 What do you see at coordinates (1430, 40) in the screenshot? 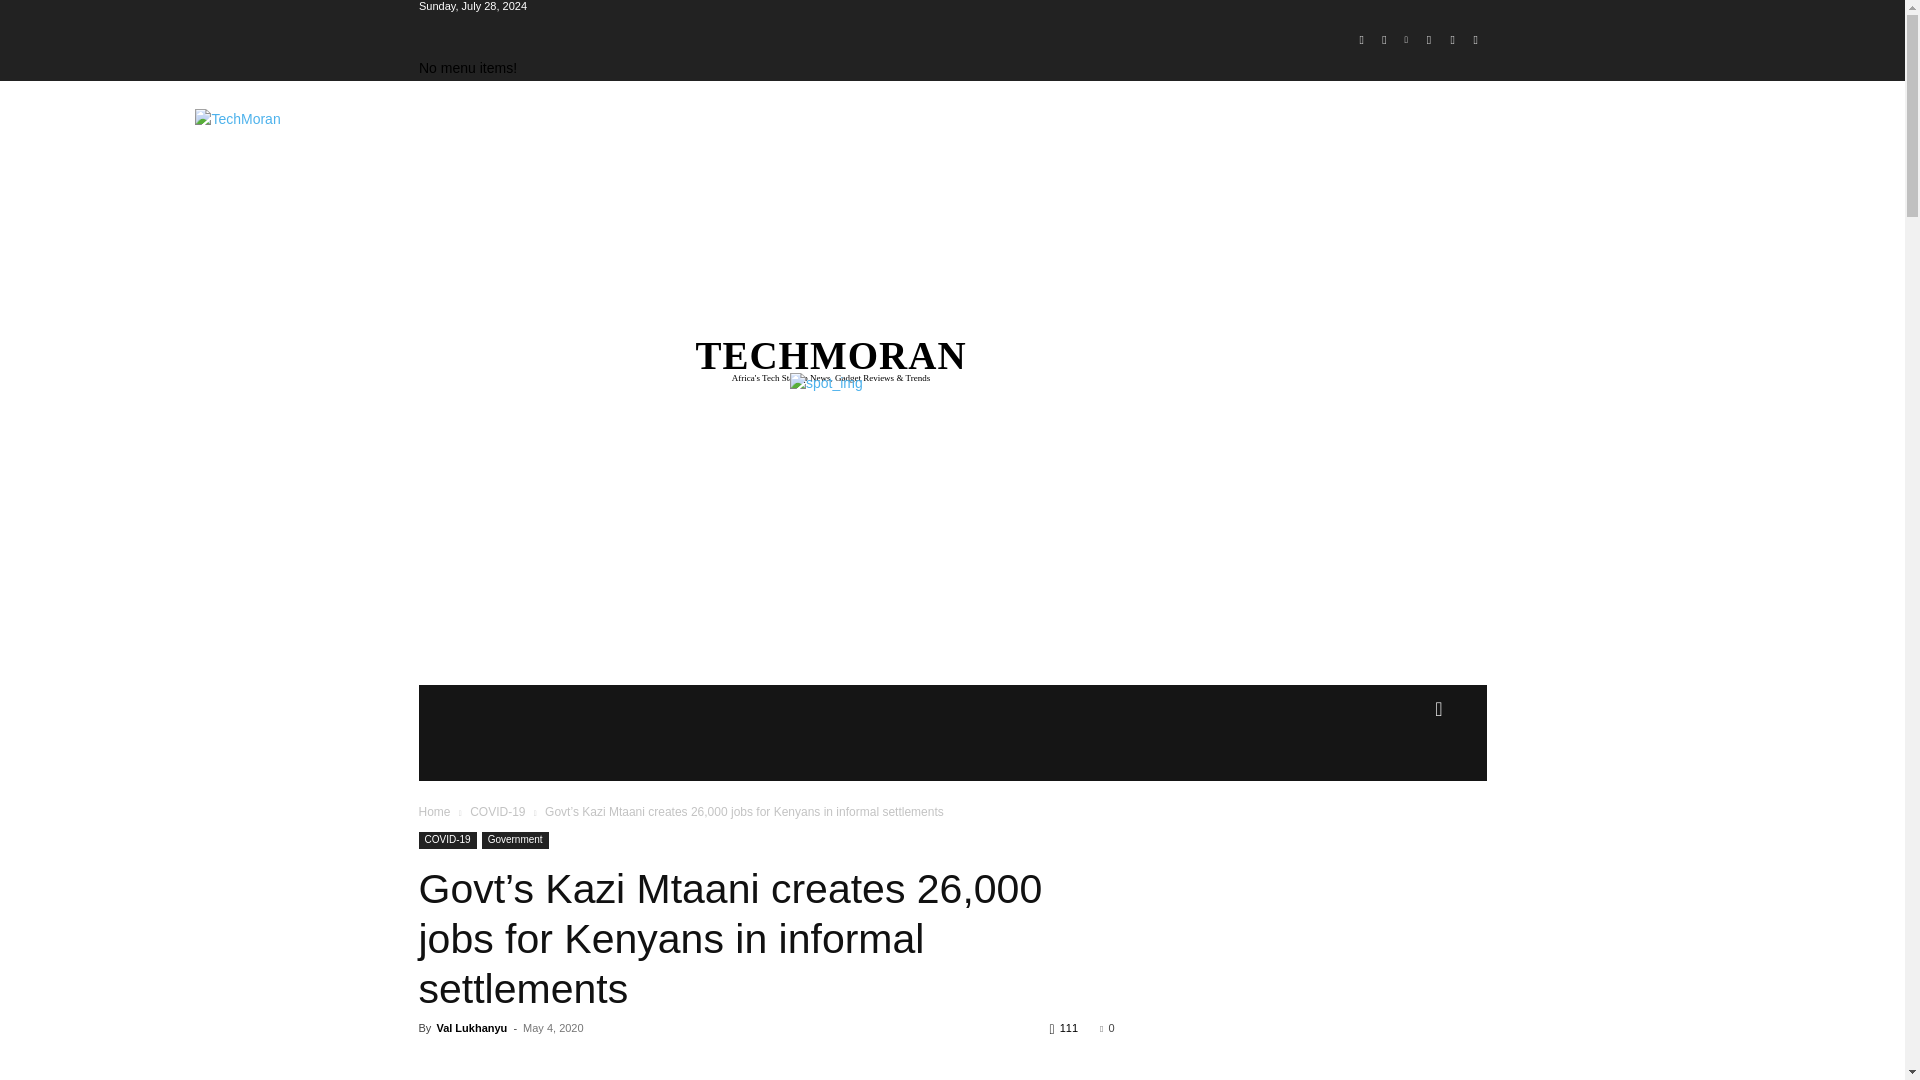
I see `Telegram` at bounding box center [1430, 40].